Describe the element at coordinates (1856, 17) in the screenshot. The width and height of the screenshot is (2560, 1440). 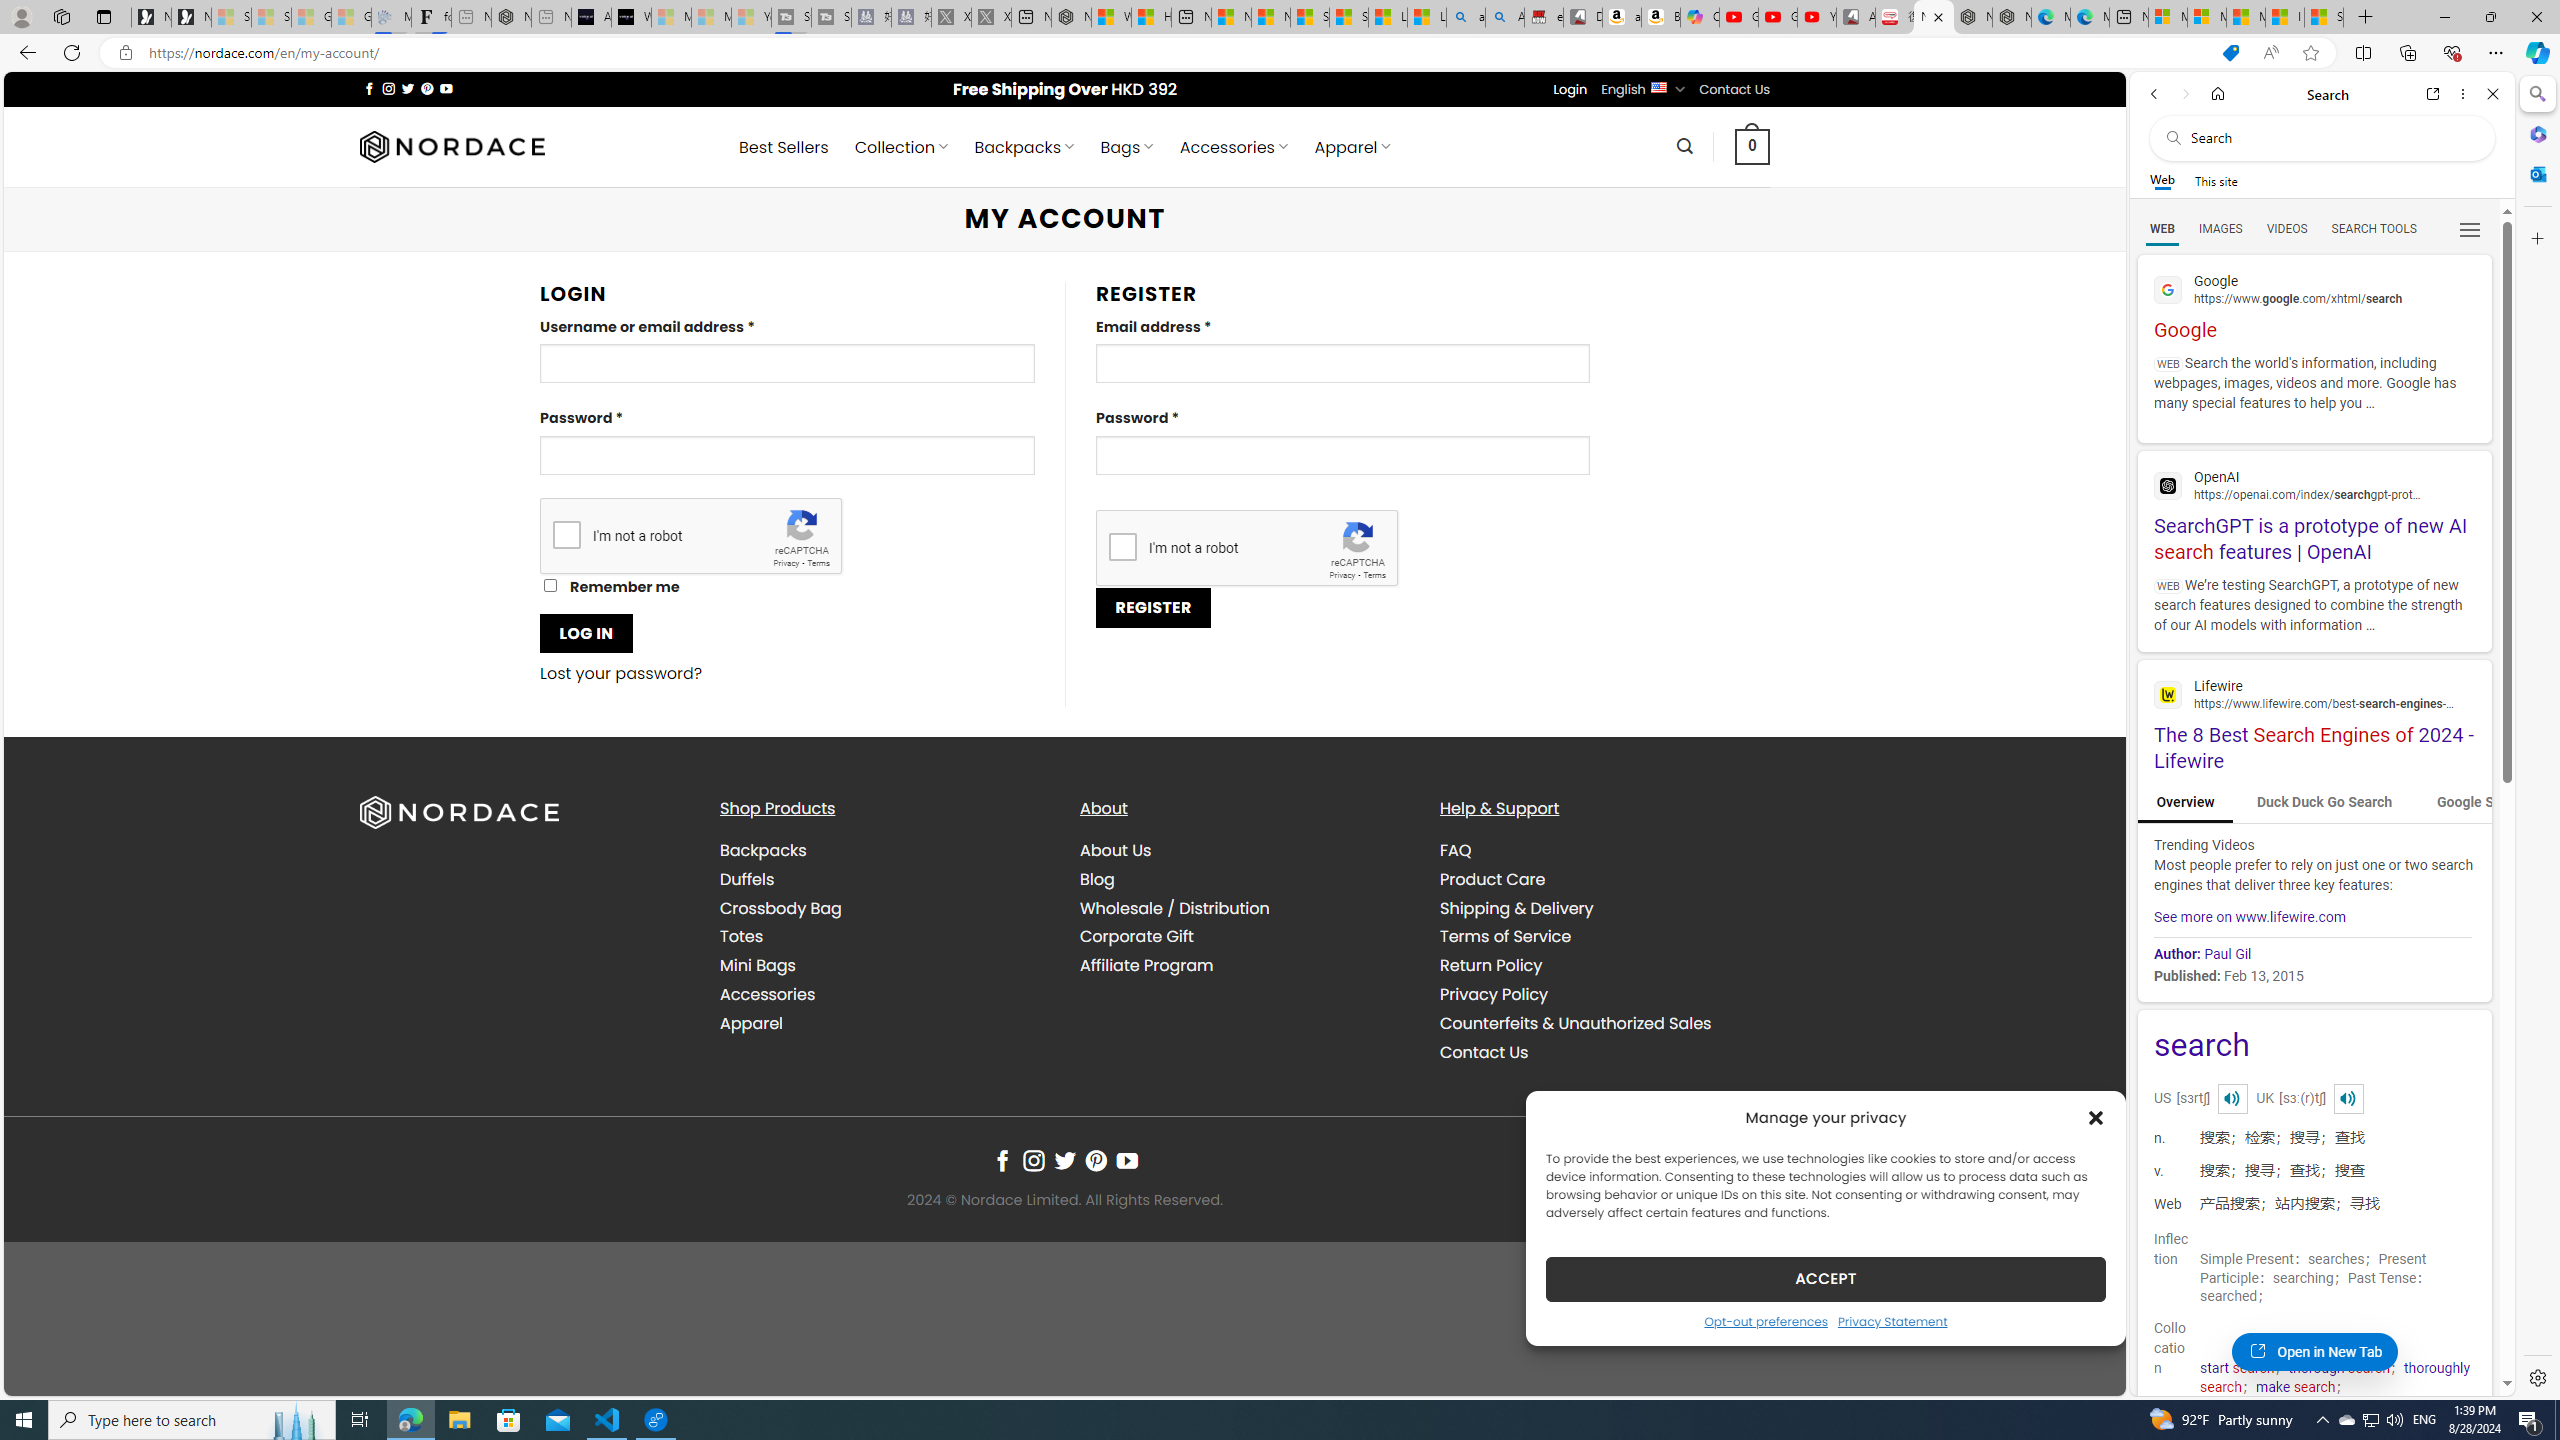
I see `All Cubot phones` at that location.